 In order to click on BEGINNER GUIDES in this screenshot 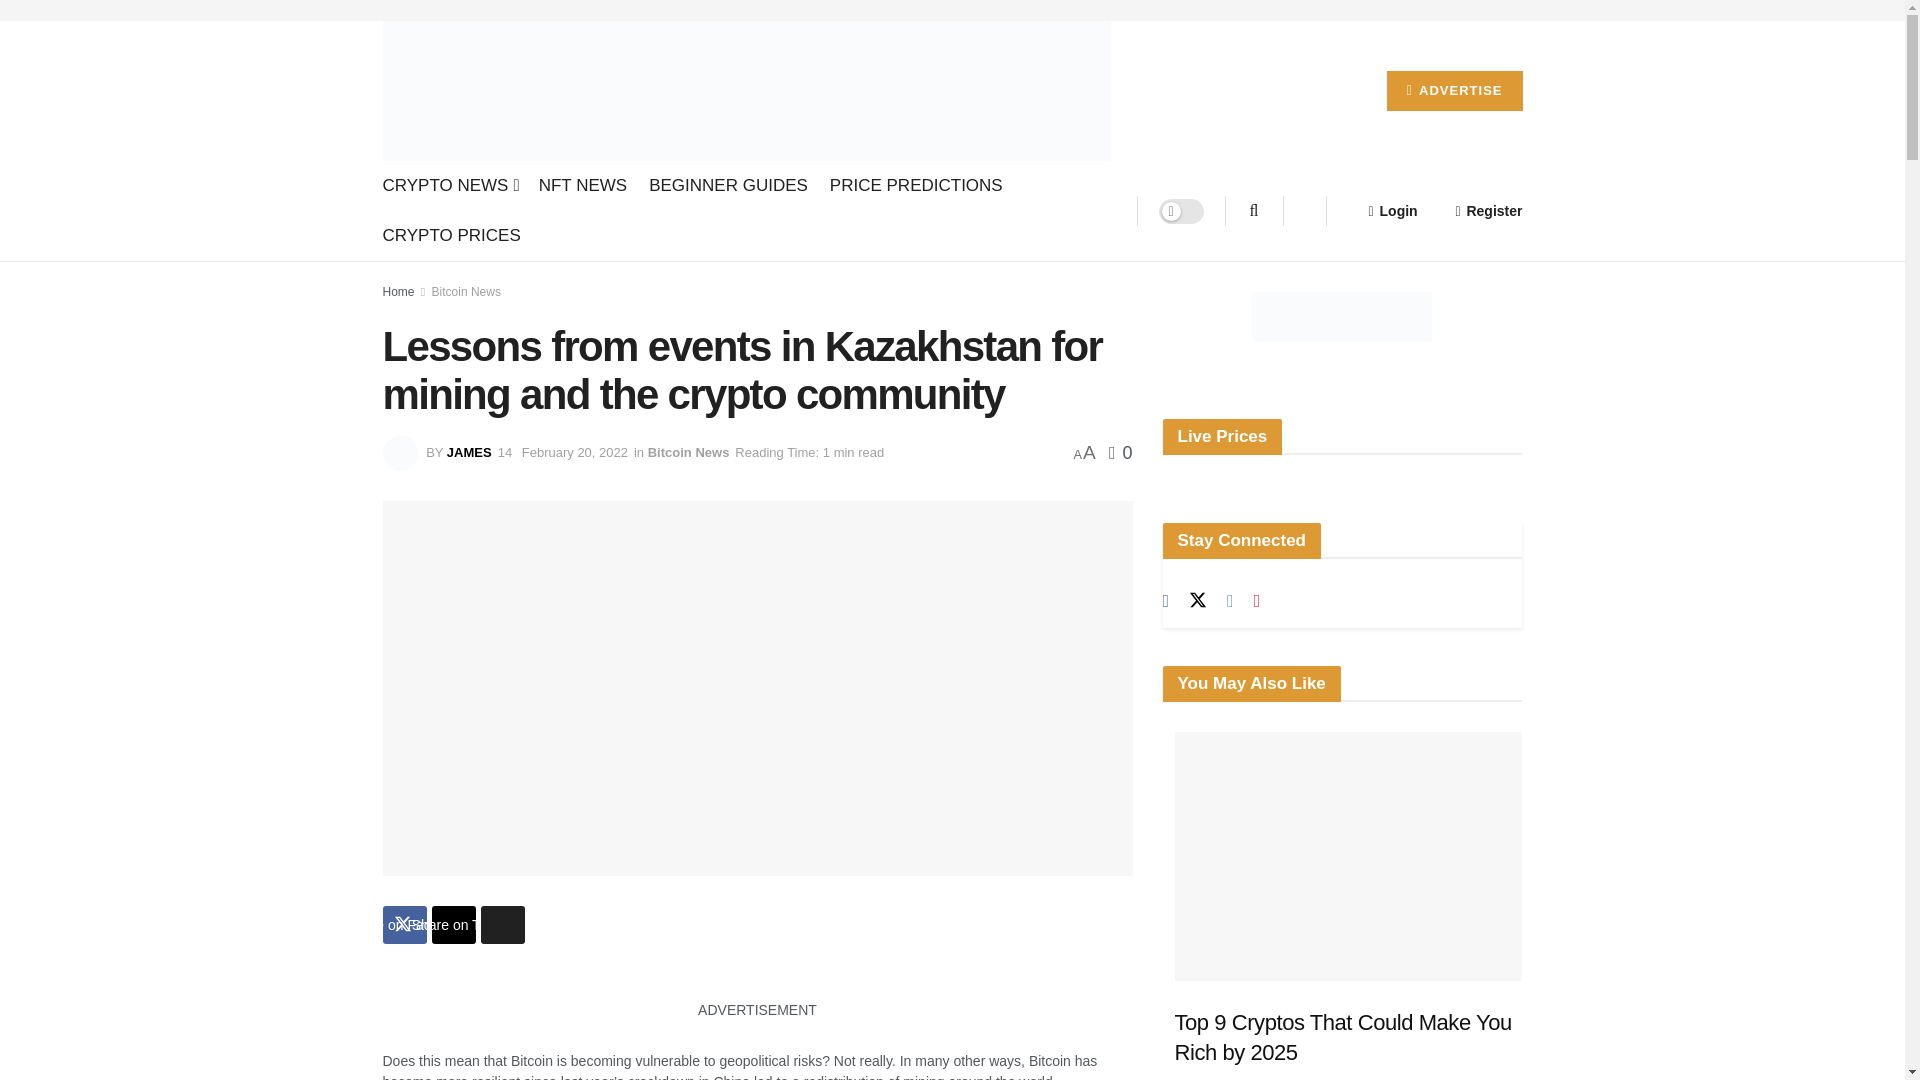, I will do `click(728, 185)`.